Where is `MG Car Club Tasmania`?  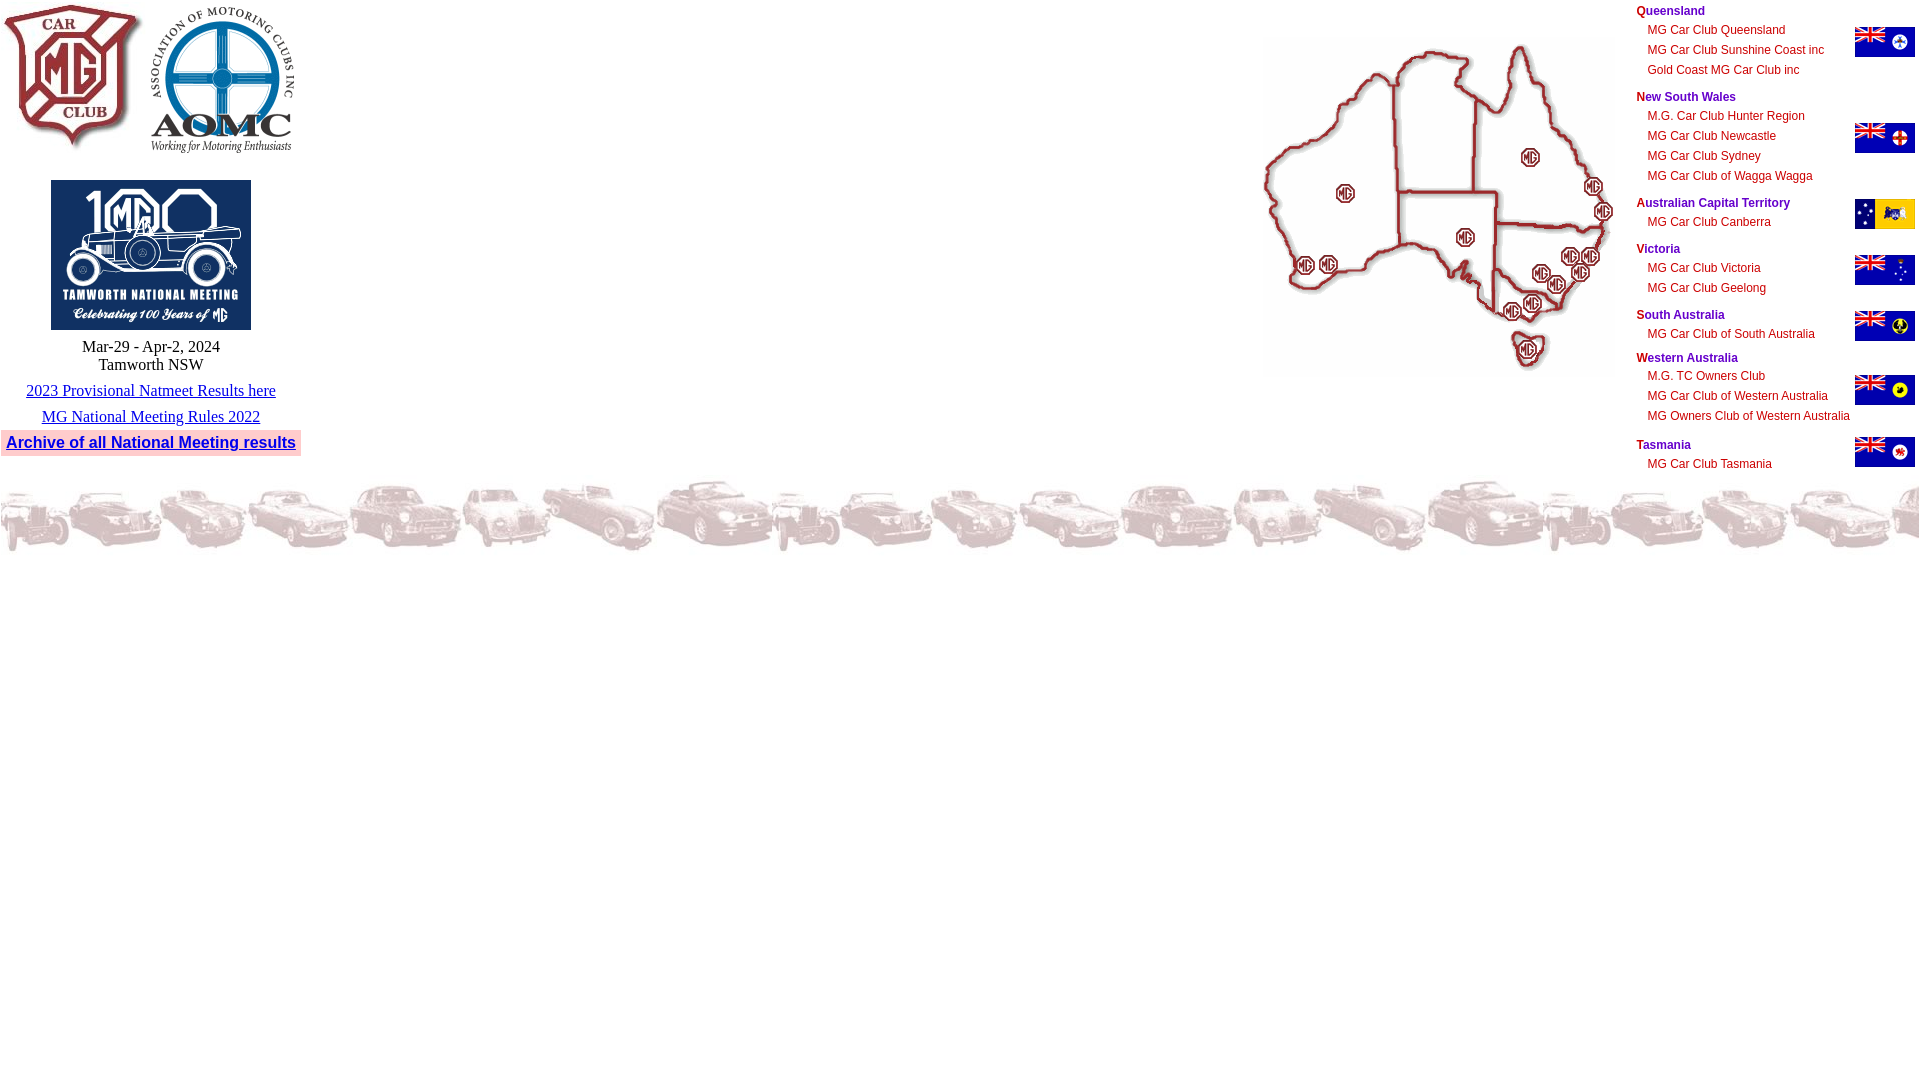 MG Car Club Tasmania is located at coordinates (1710, 464).